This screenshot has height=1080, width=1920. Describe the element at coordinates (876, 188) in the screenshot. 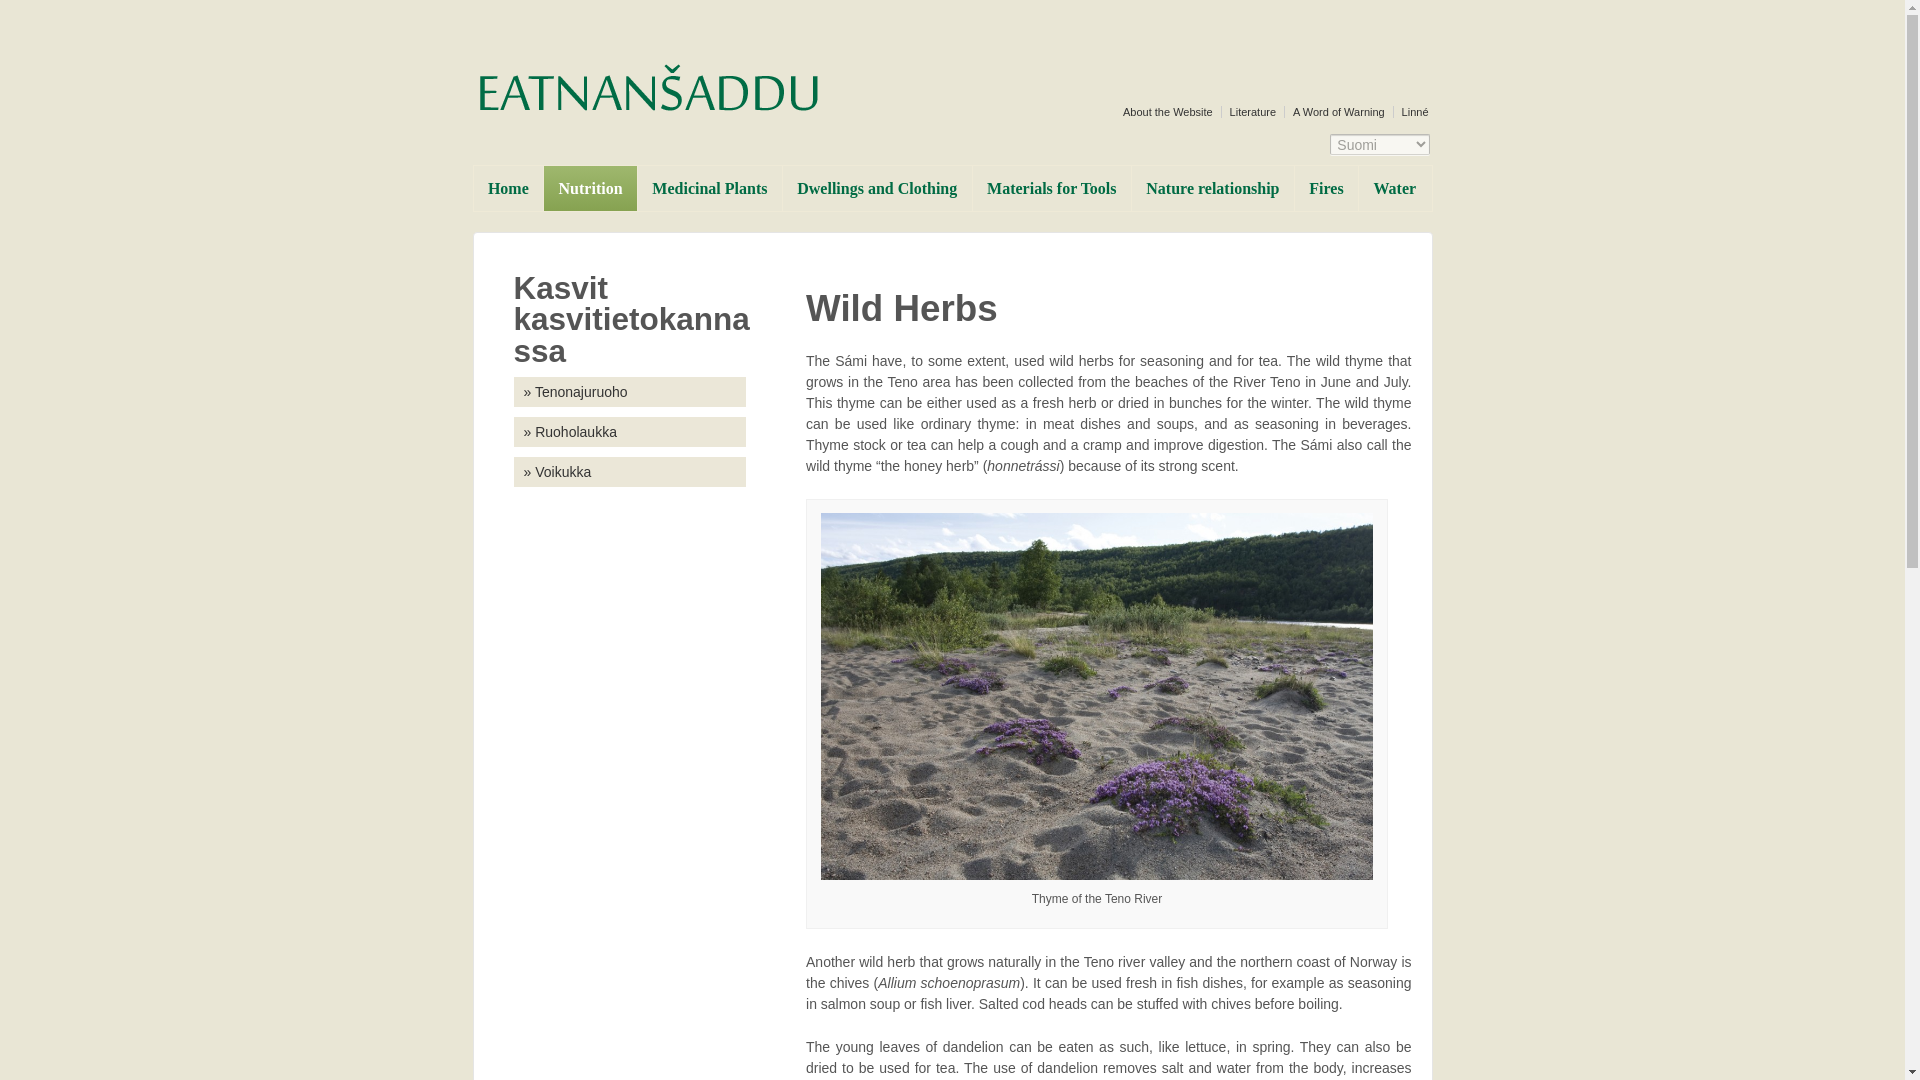

I see `Dwellings and Clothing` at that location.